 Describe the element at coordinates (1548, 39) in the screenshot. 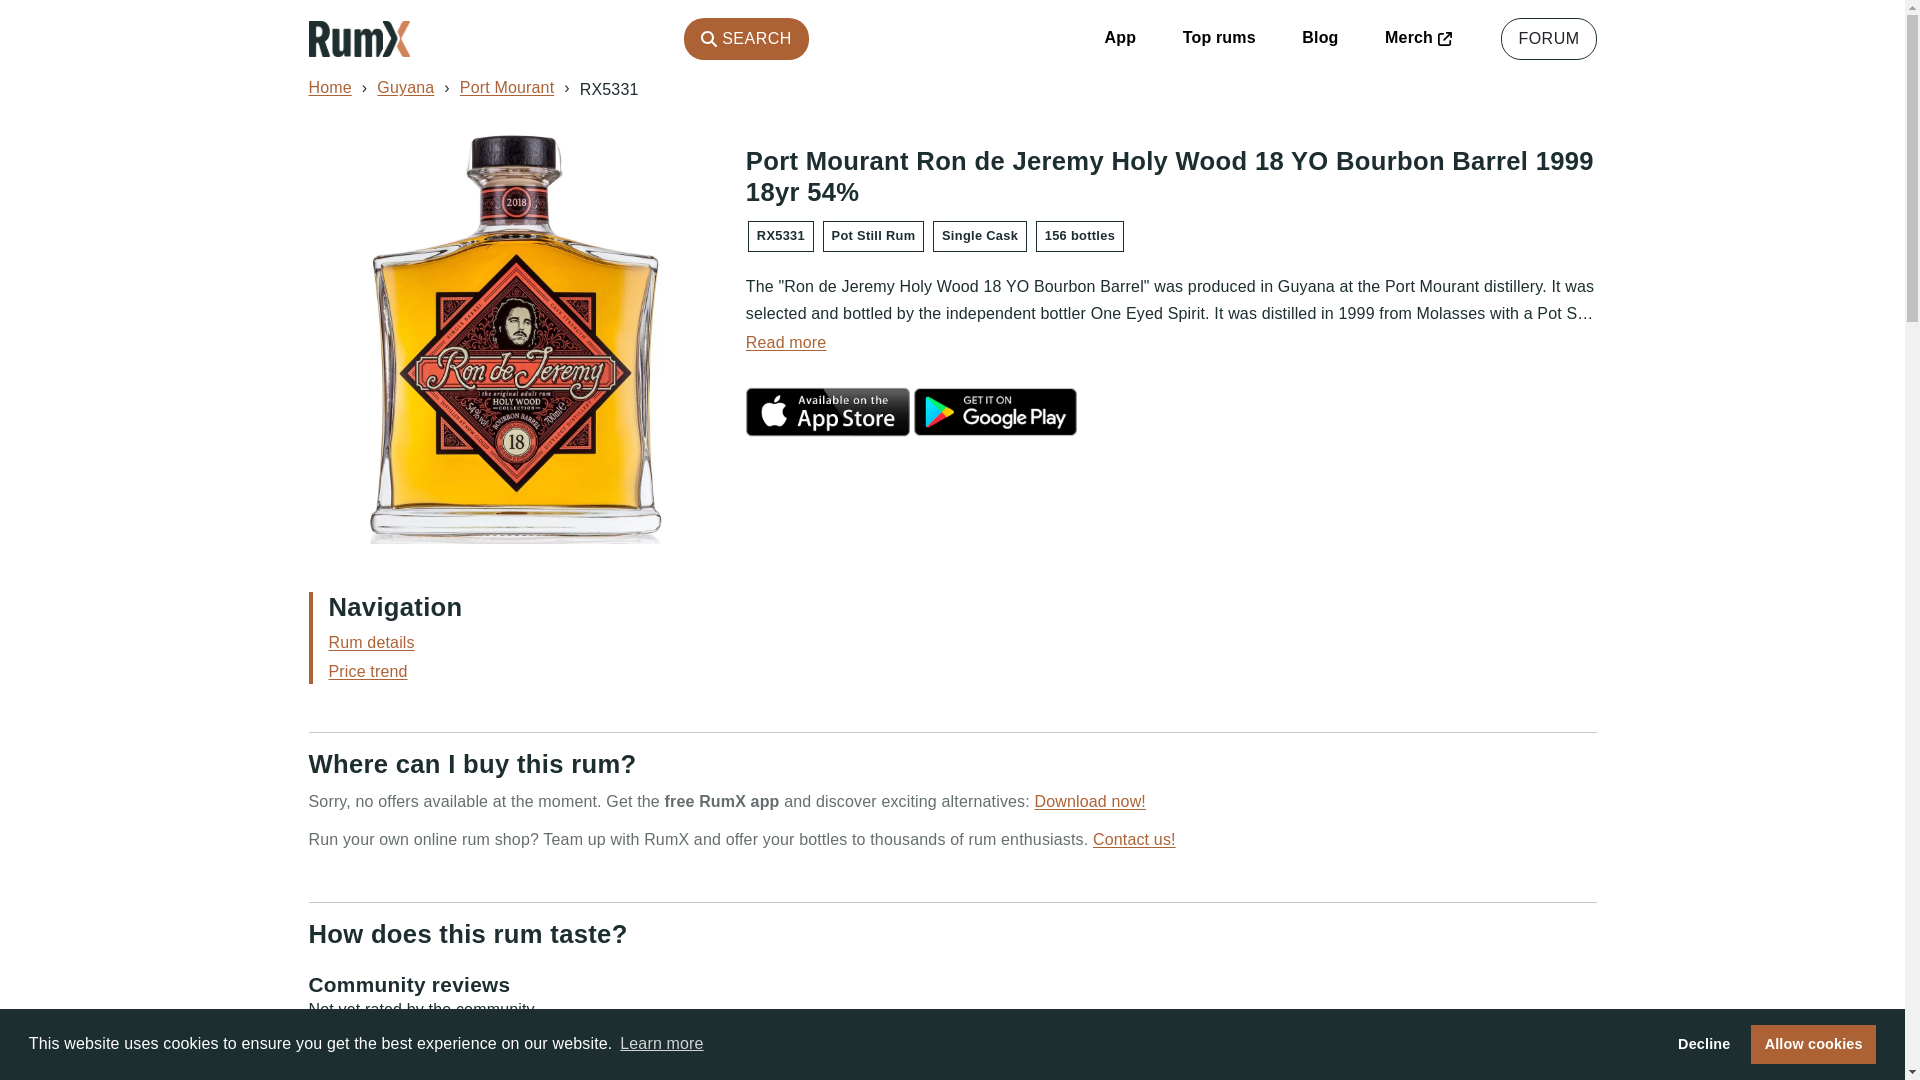

I see `FORUM` at that location.